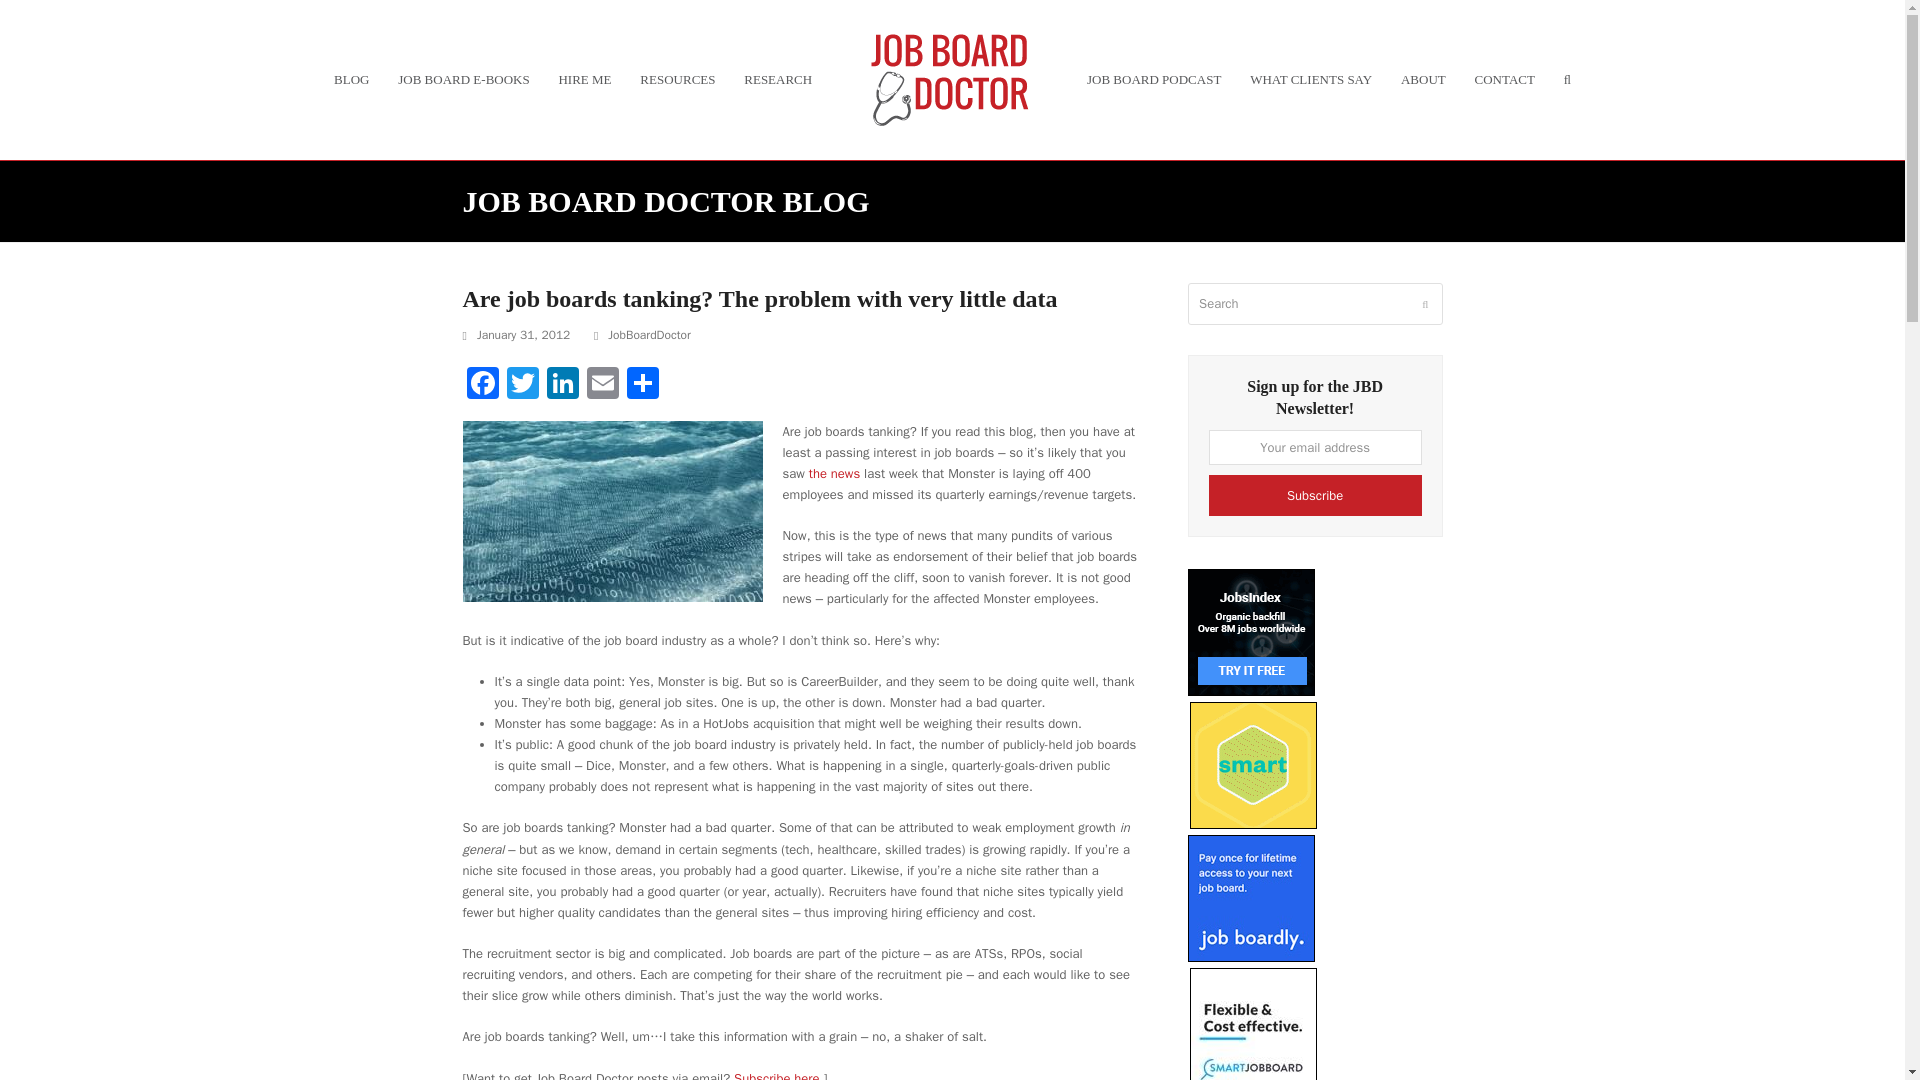 The image size is (1920, 1080). Describe the element at coordinates (521, 384) in the screenshot. I see `Twitter` at that location.